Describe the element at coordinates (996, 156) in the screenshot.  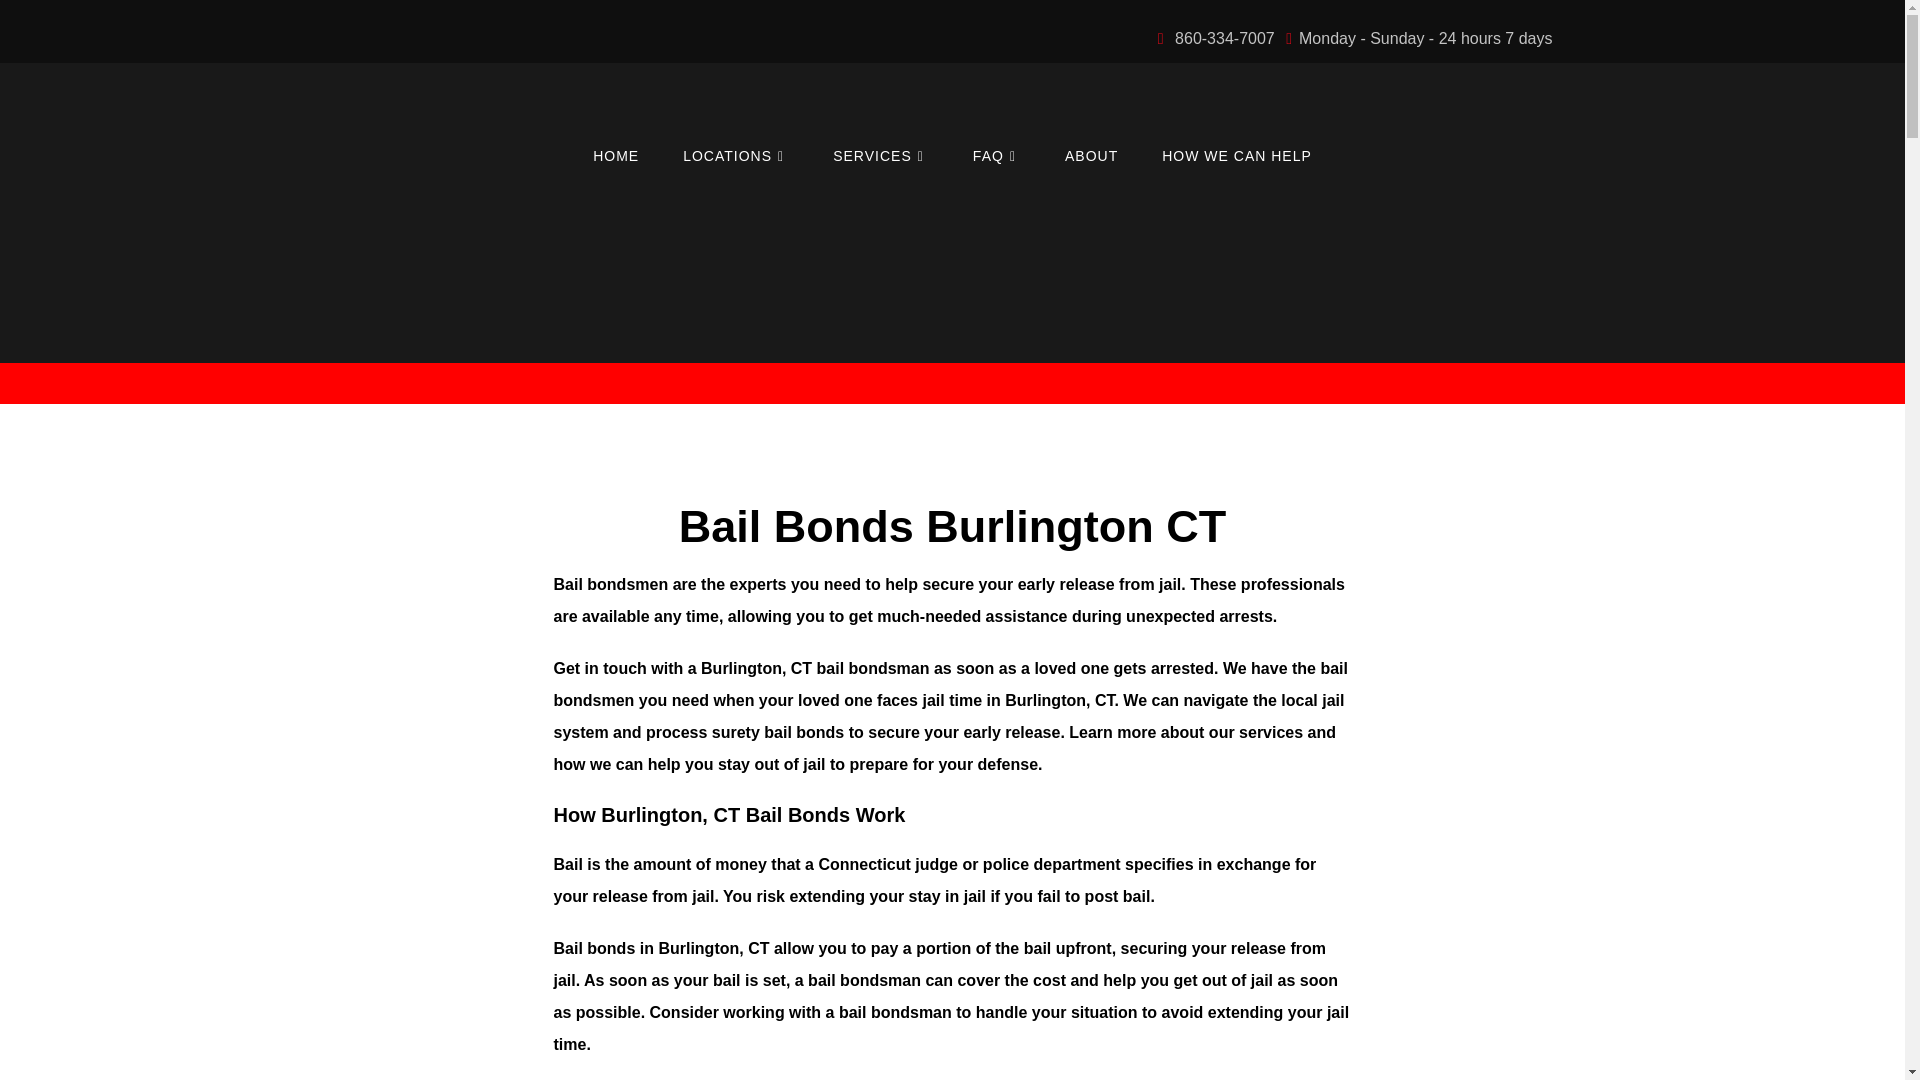
I see `FAQ` at that location.